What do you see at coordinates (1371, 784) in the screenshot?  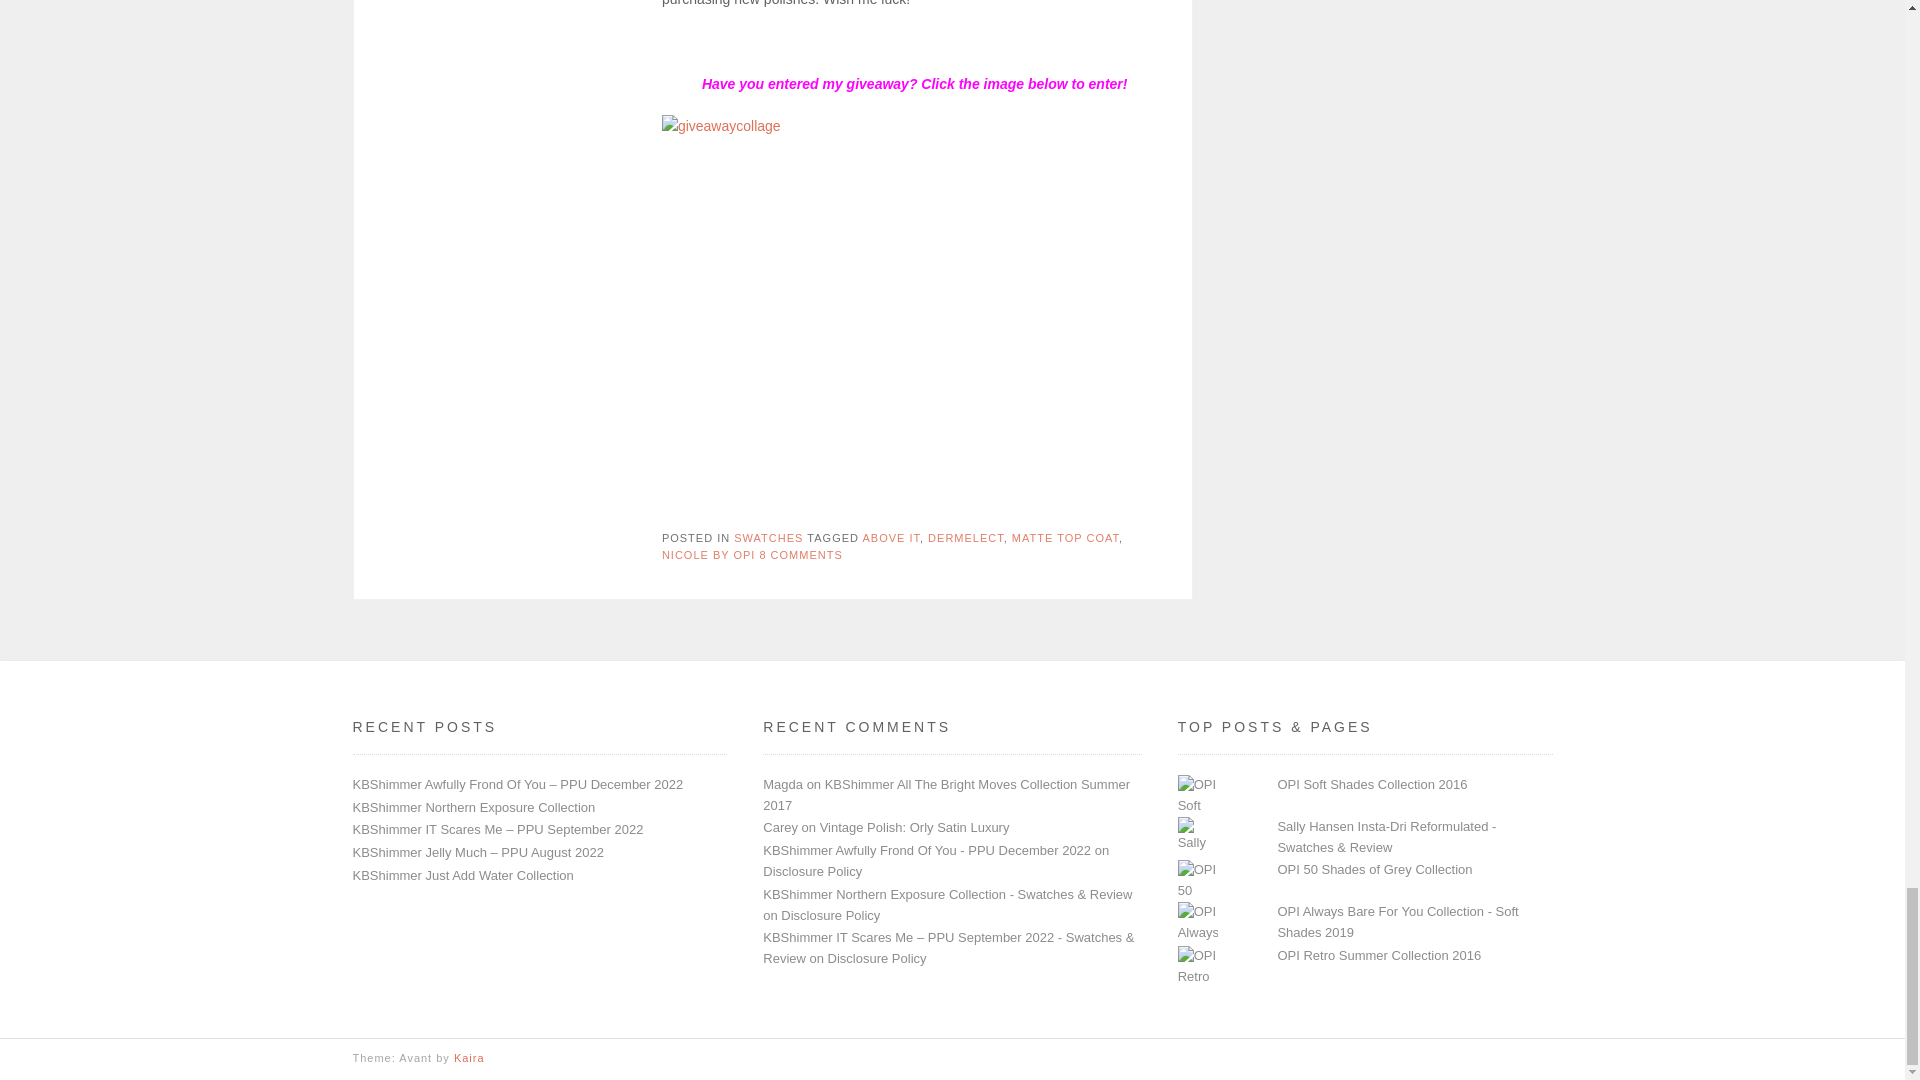 I see `OPI Soft Shades Collection 2016` at bounding box center [1371, 784].